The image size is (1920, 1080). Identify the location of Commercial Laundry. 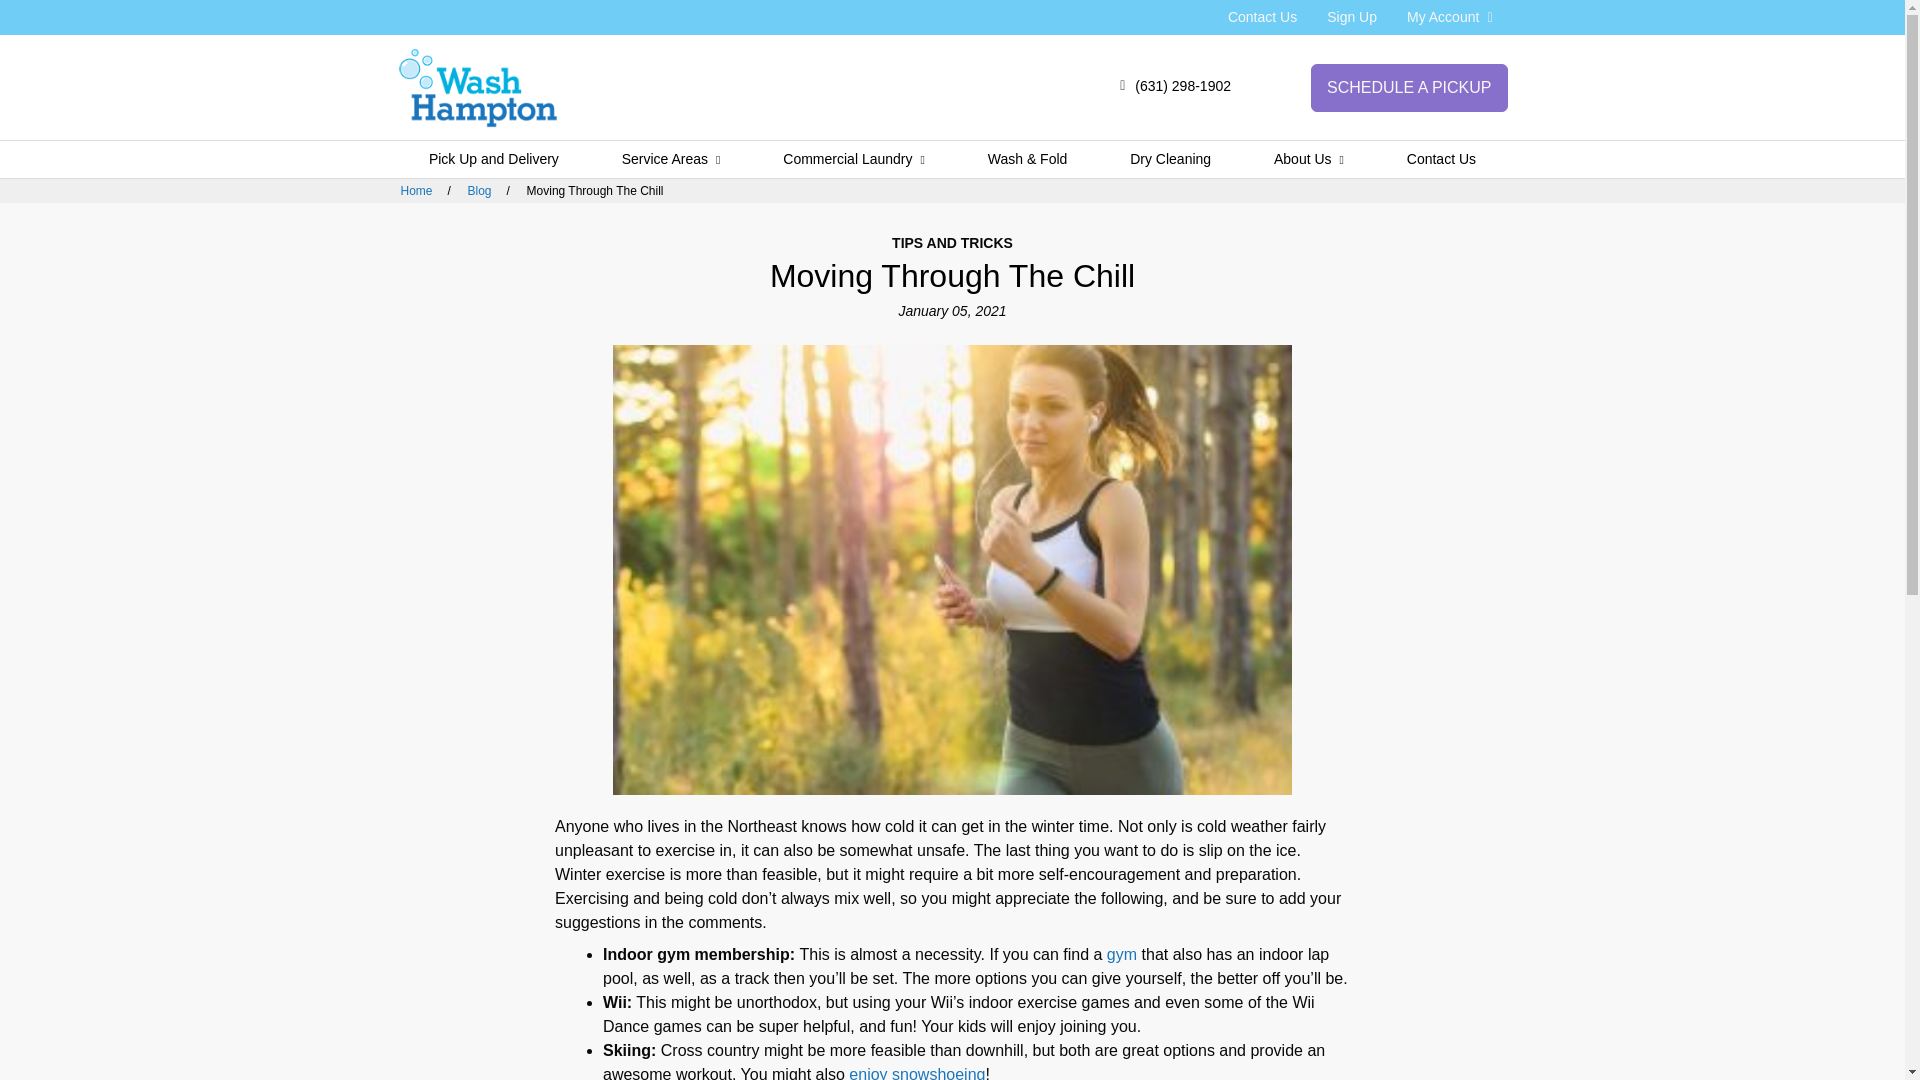
(854, 160).